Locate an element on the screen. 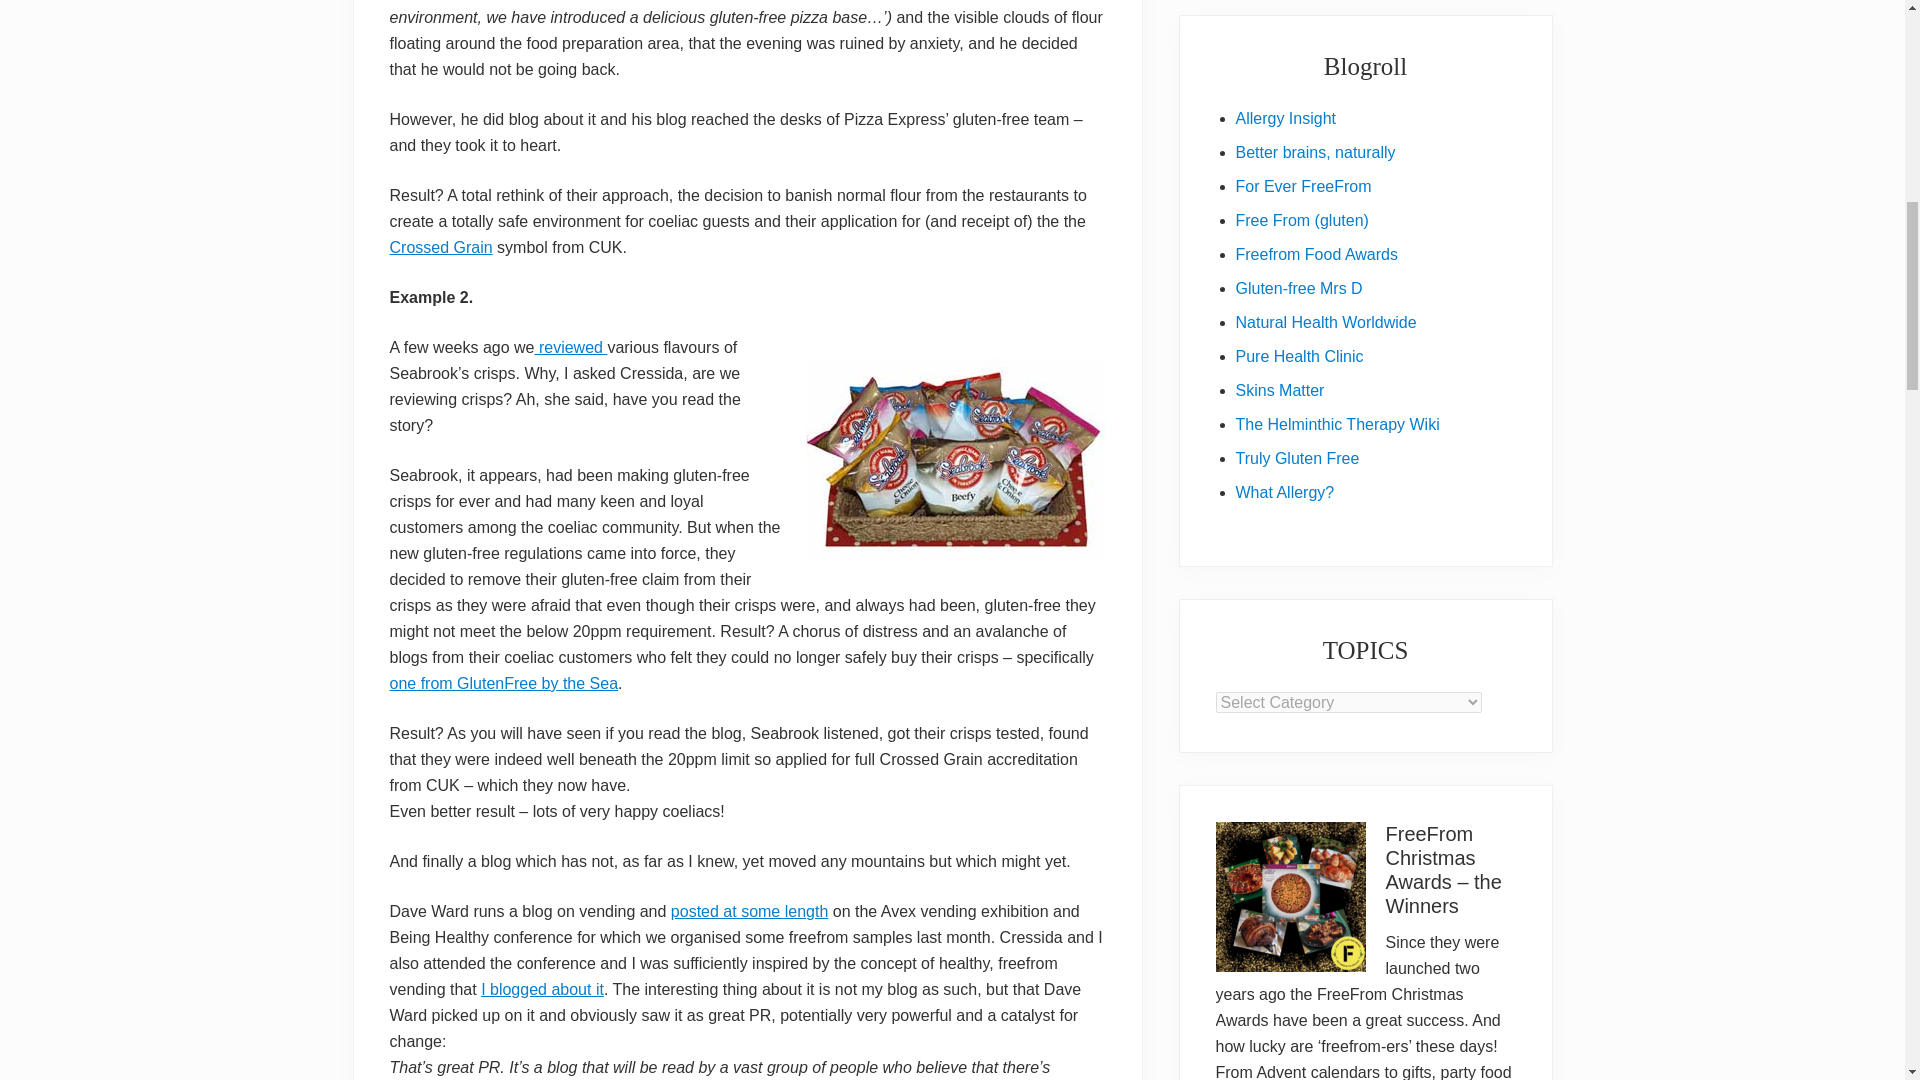 The width and height of the screenshot is (1920, 1080). Interesting blog from anaphylaxis sufferer is located at coordinates (1285, 492).